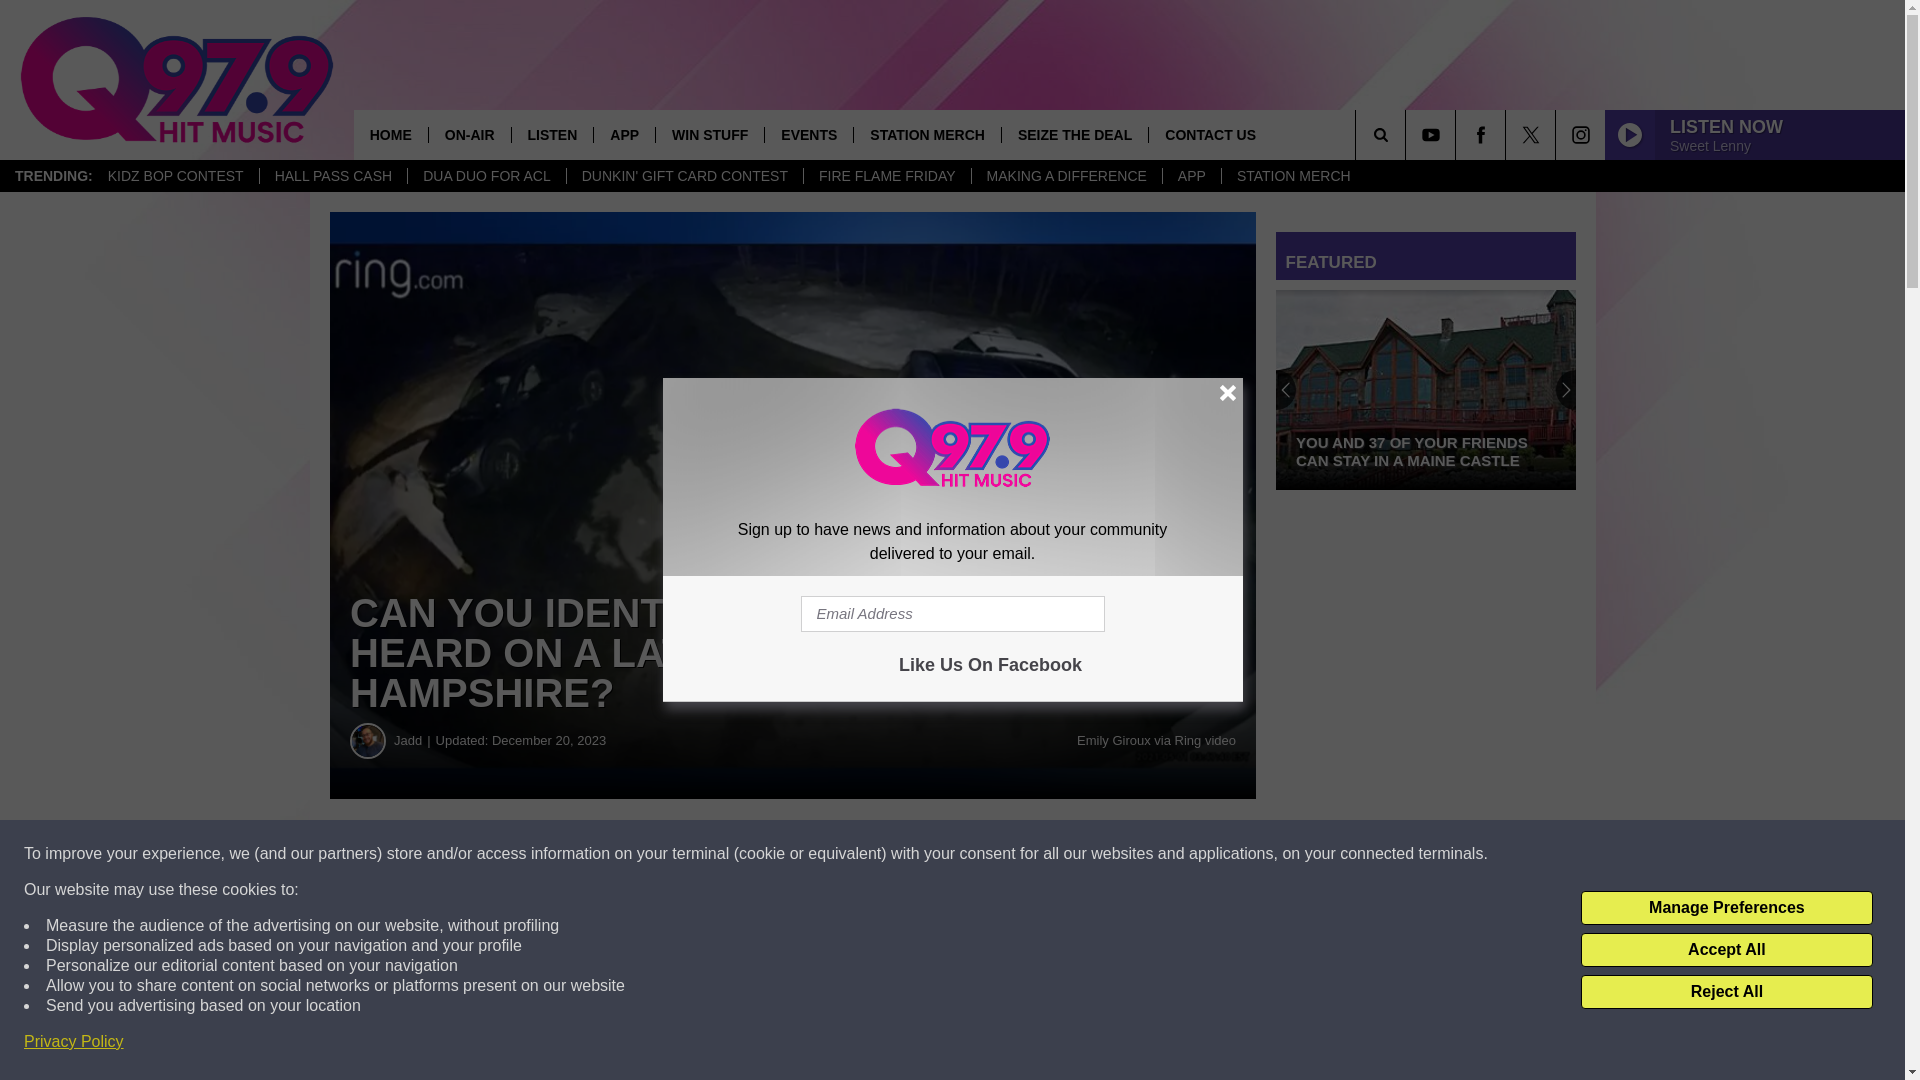 The image size is (1920, 1080). What do you see at coordinates (1191, 176) in the screenshot?
I see `APP` at bounding box center [1191, 176].